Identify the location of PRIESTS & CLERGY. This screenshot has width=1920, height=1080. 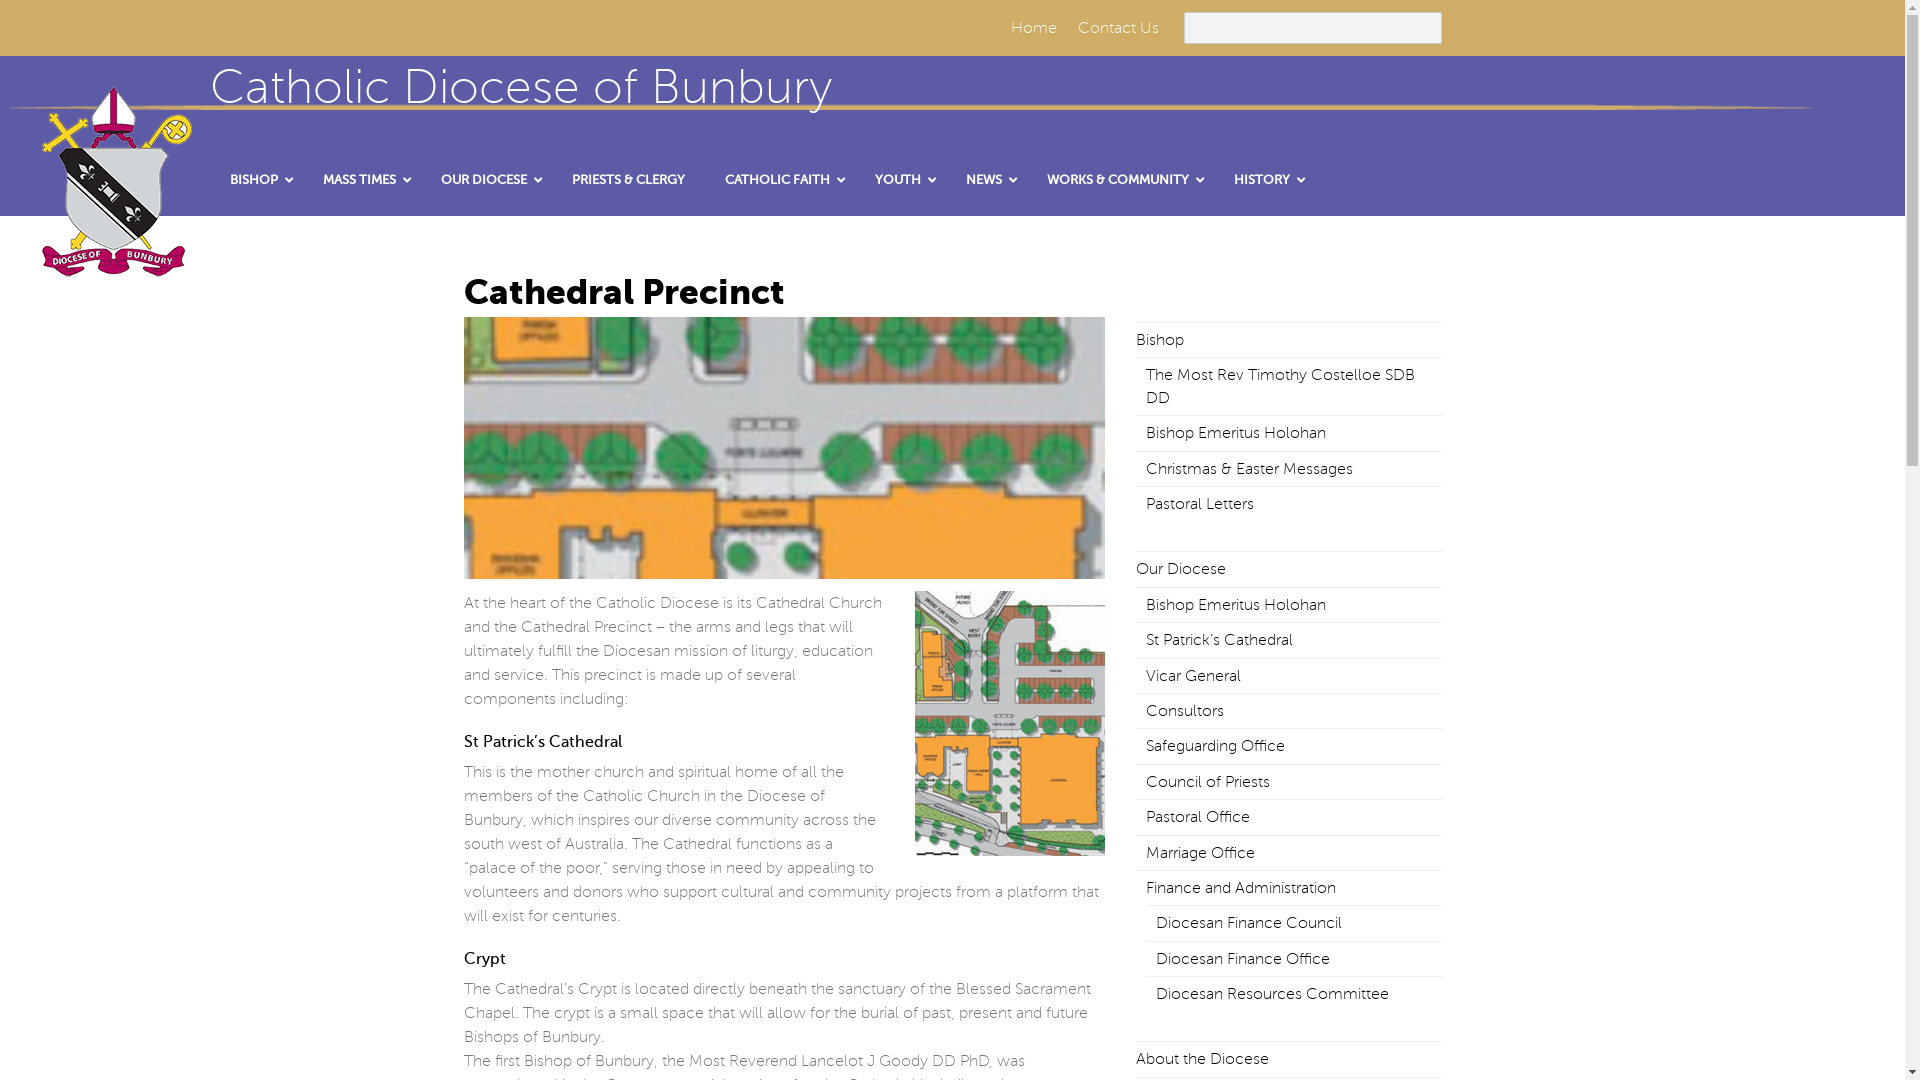
(628, 179).